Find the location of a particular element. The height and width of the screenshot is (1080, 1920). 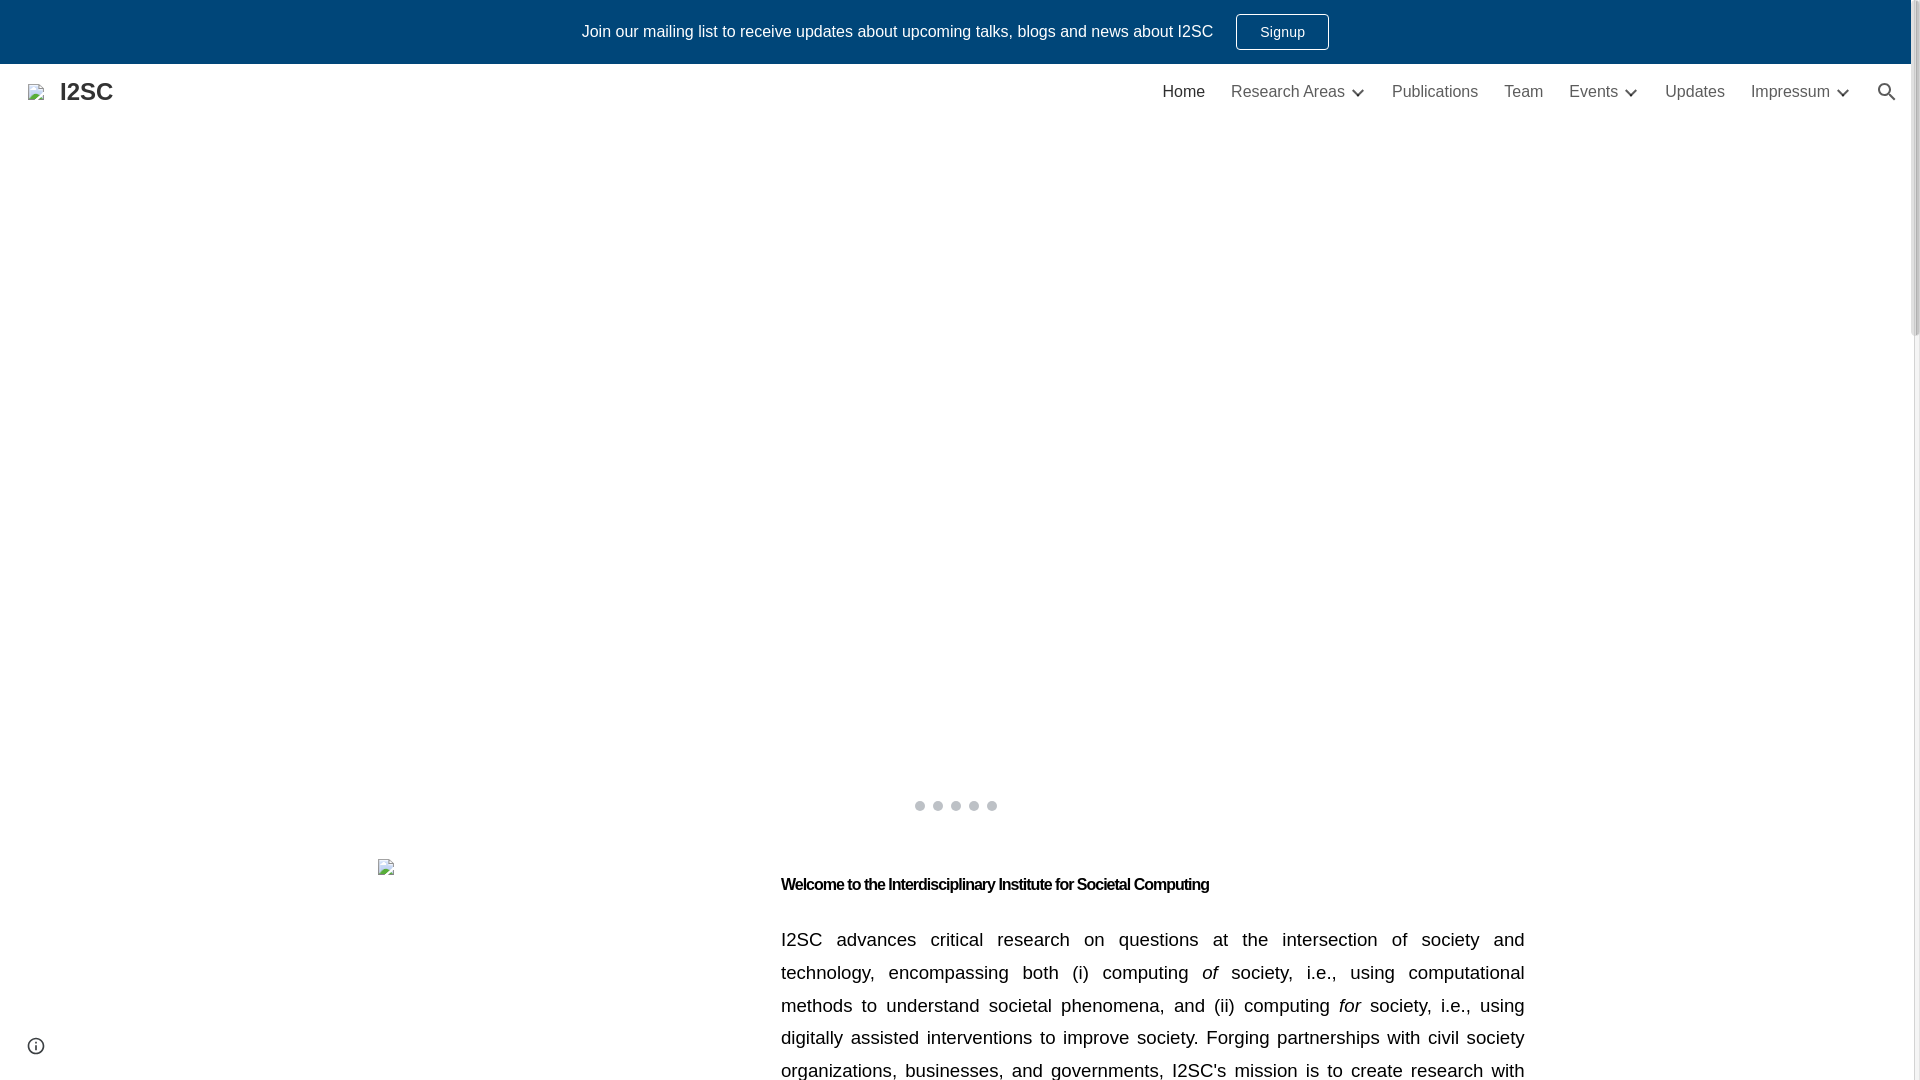

Events is located at coordinates (1593, 92).